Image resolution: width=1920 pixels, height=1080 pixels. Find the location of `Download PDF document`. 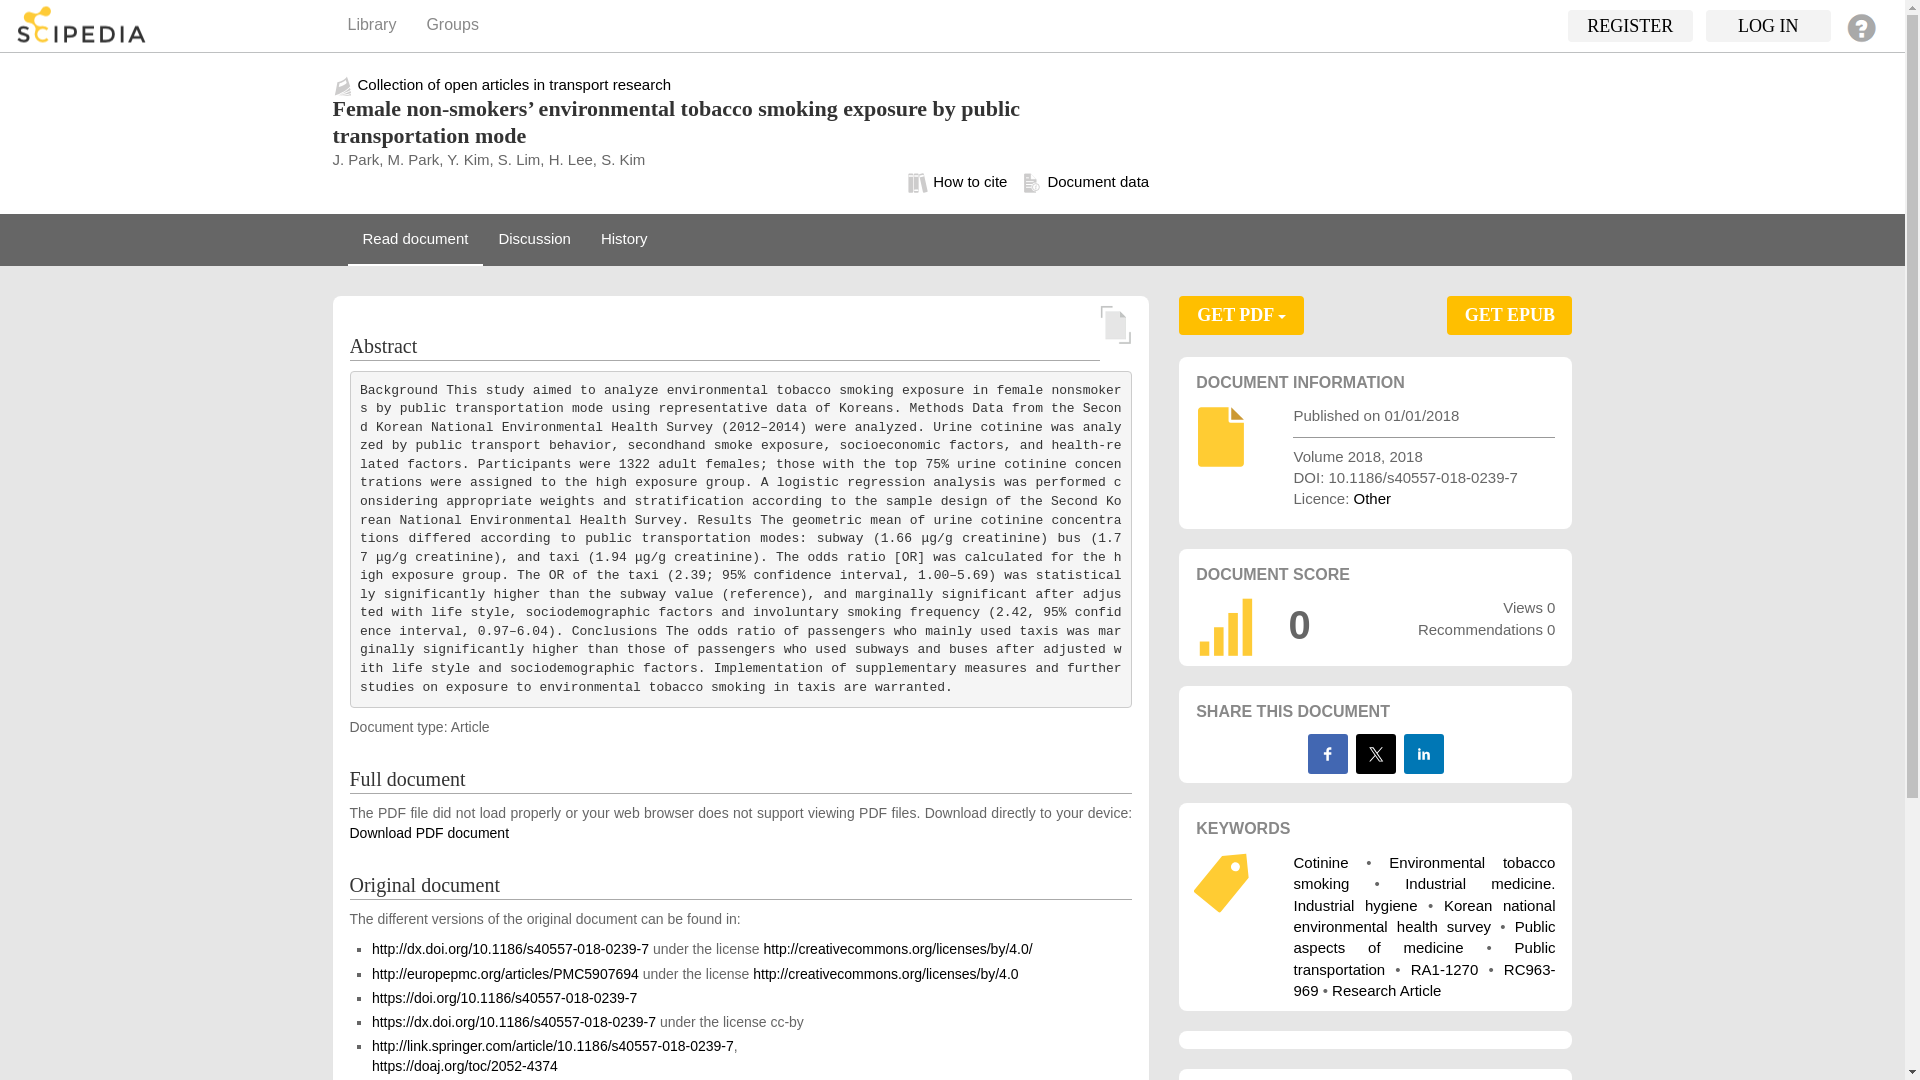

Download PDF document is located at coordinates (430, 833).